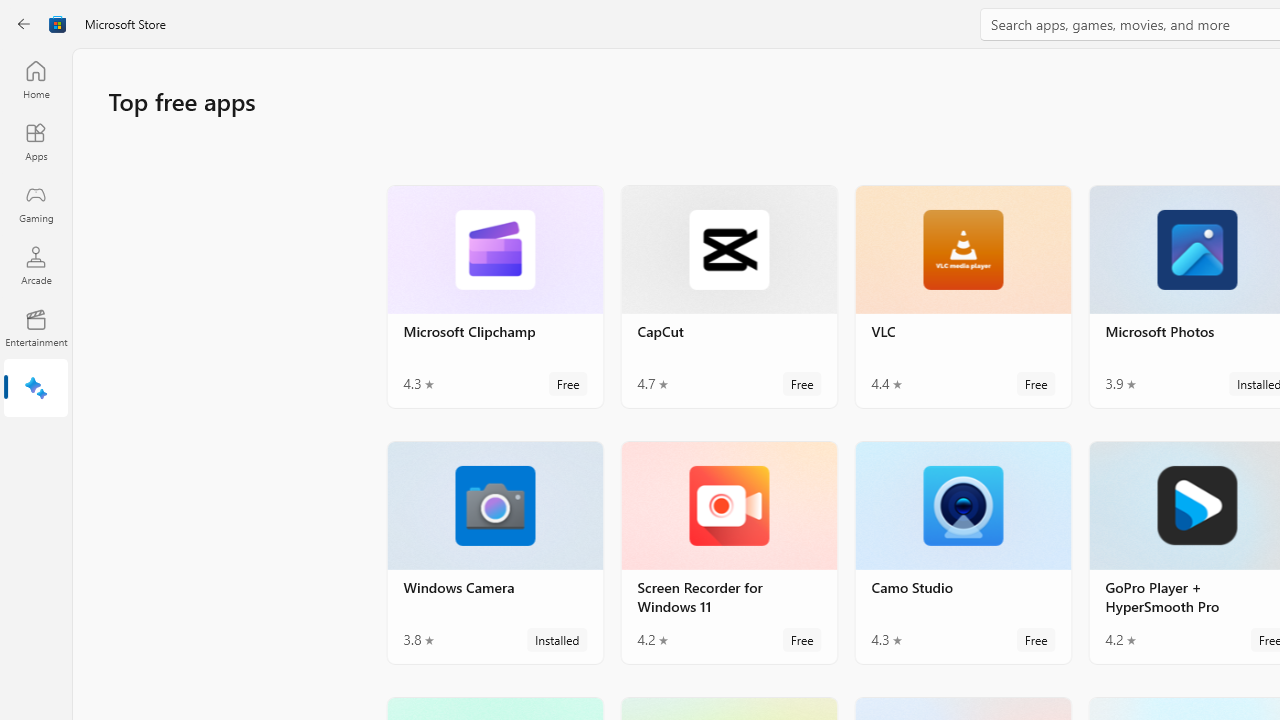  I want to click on CapCut. Average rating of 4.7 out of five stars. Free  , so click(728, 296).